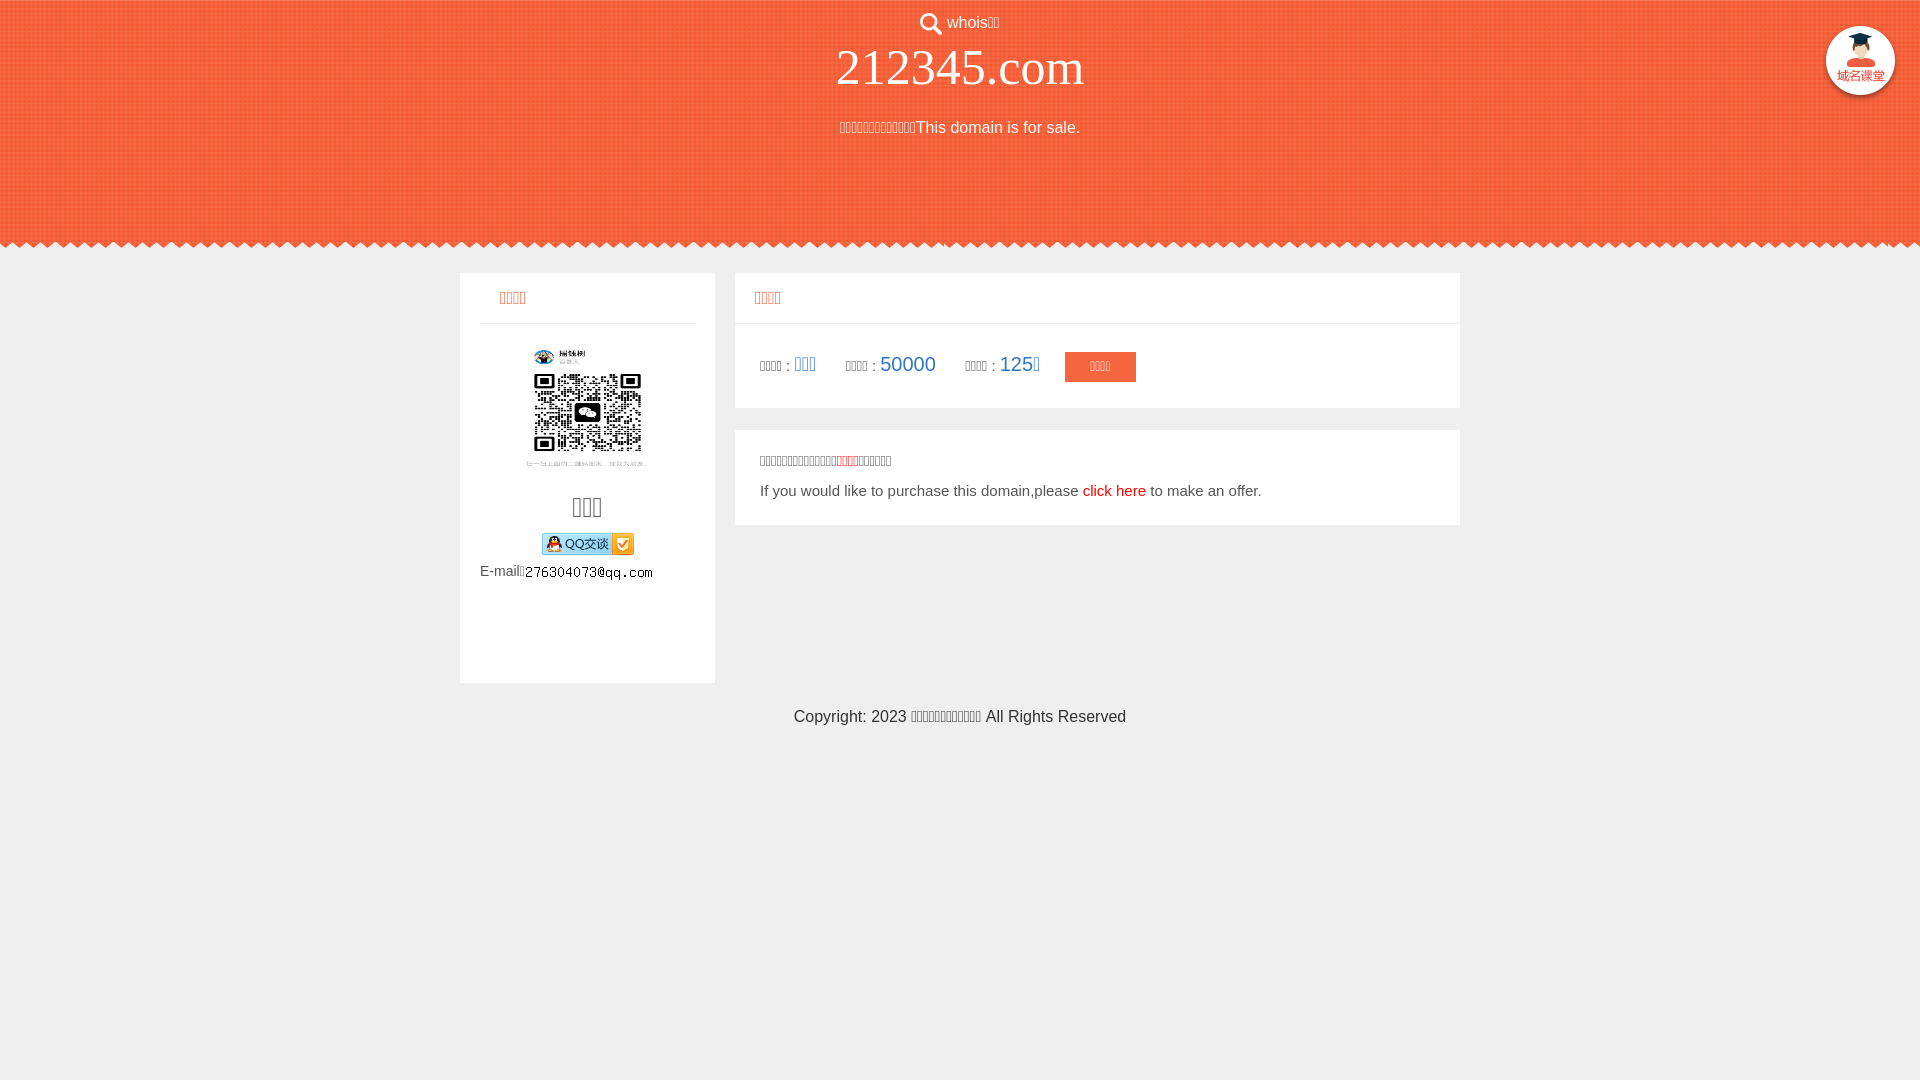 The width and height of the screenshot is (1920, 1080). I want to click on  , so click(1860, 64).